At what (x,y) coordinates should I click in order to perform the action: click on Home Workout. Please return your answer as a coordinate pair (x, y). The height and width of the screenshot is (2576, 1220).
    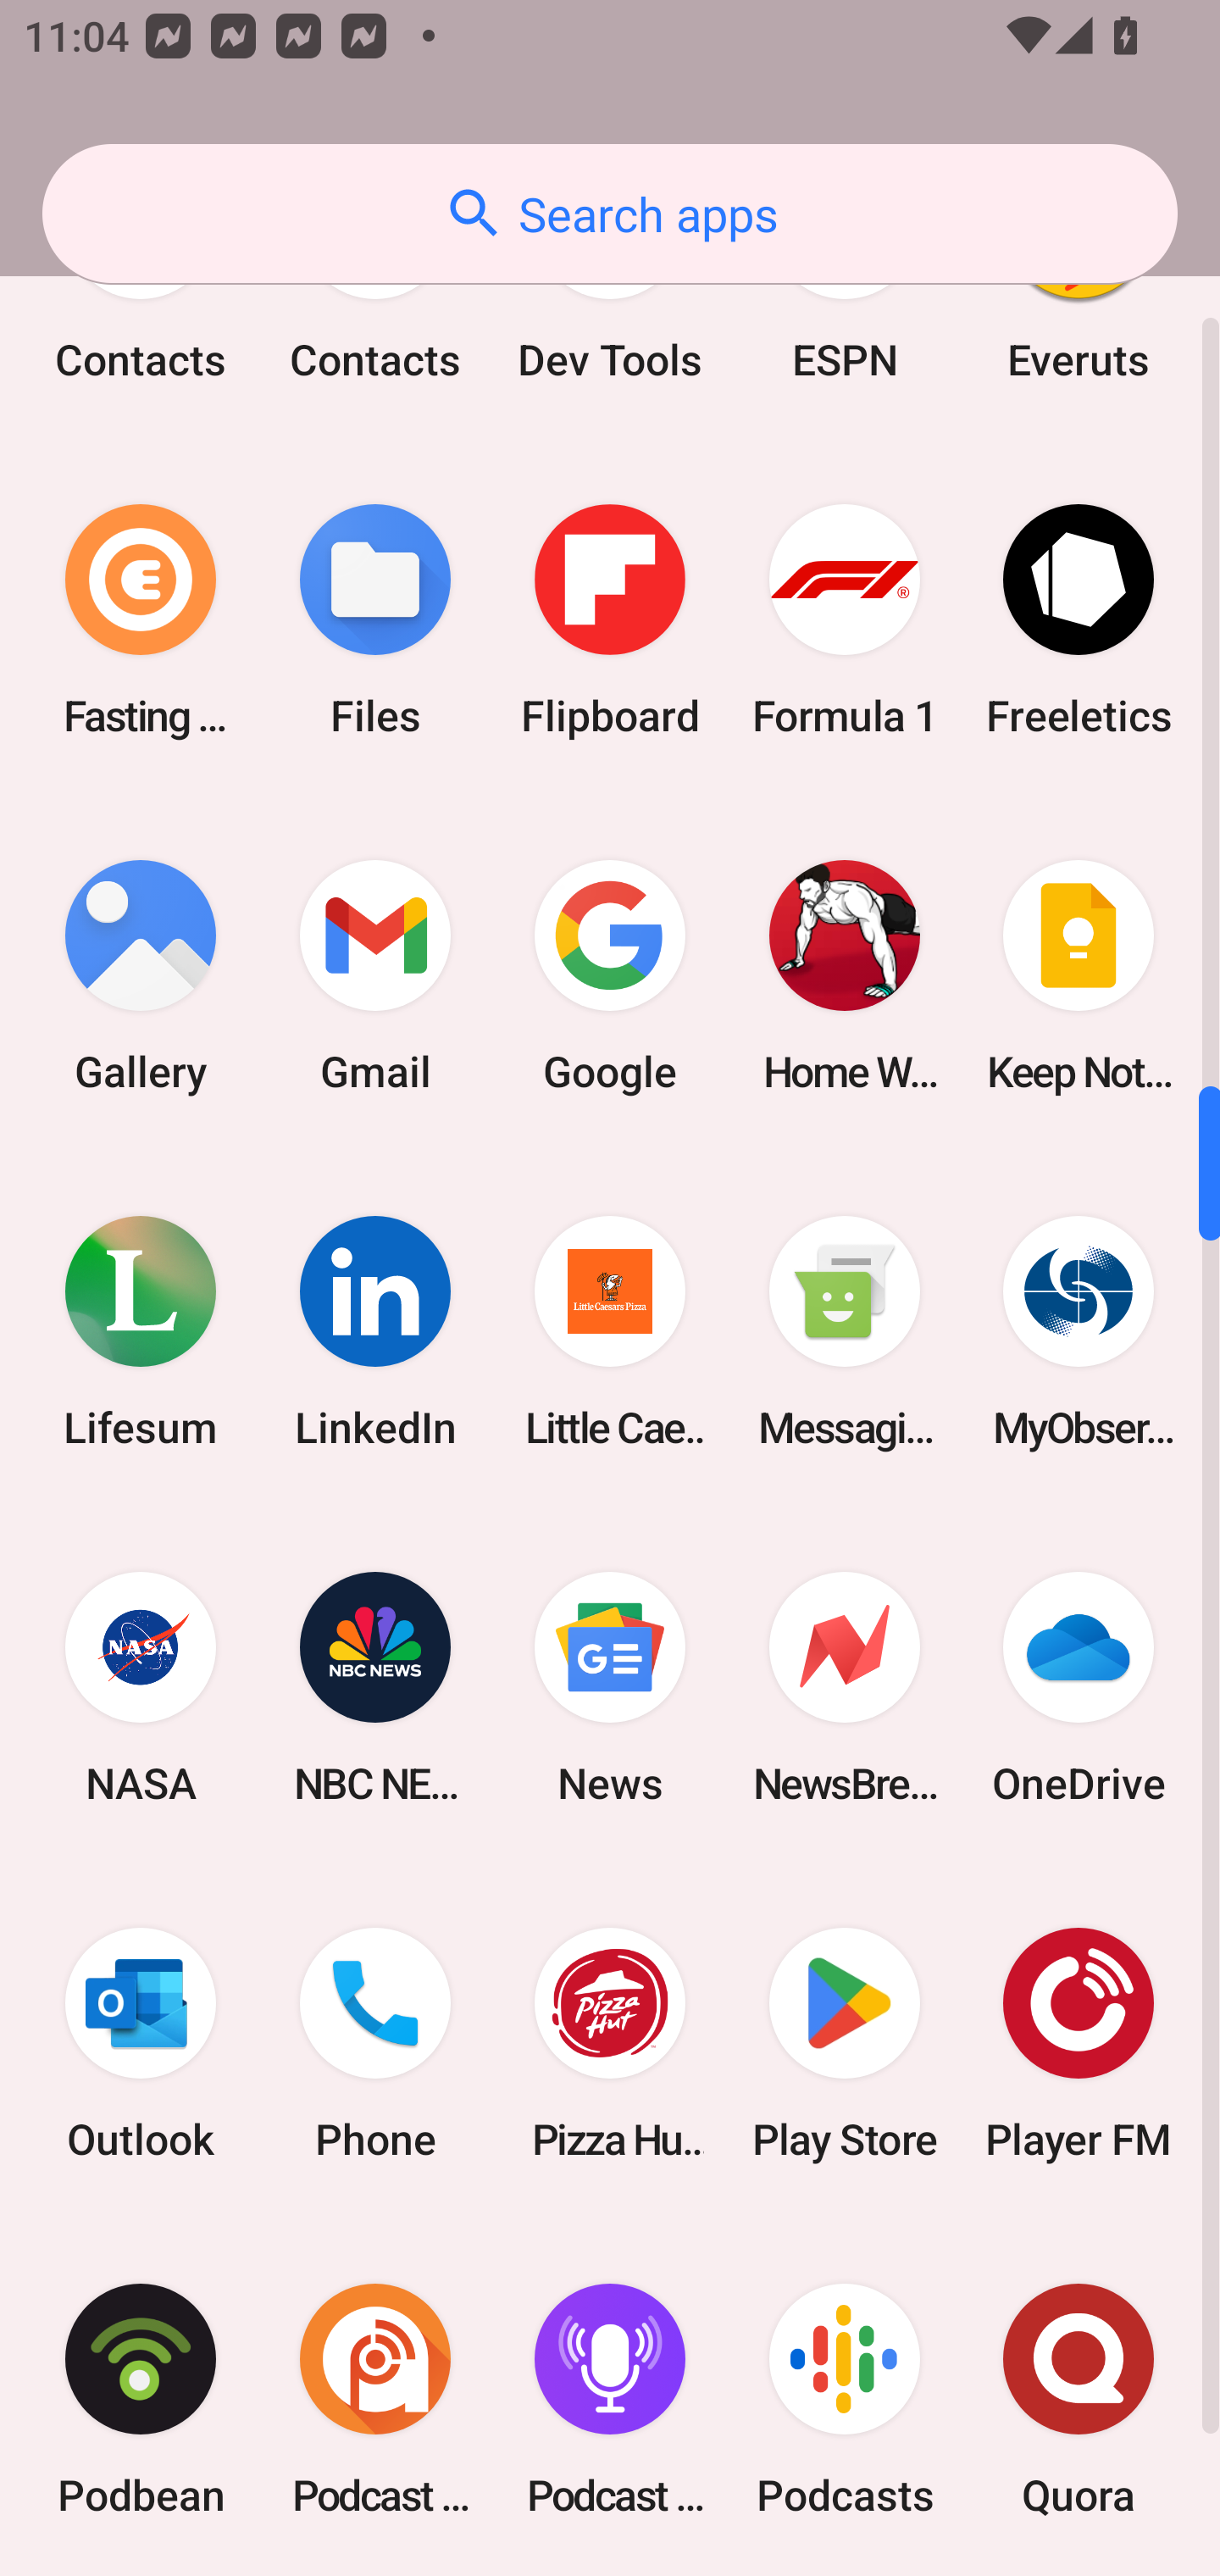
    Looking at the image, I should click on (844, 976).